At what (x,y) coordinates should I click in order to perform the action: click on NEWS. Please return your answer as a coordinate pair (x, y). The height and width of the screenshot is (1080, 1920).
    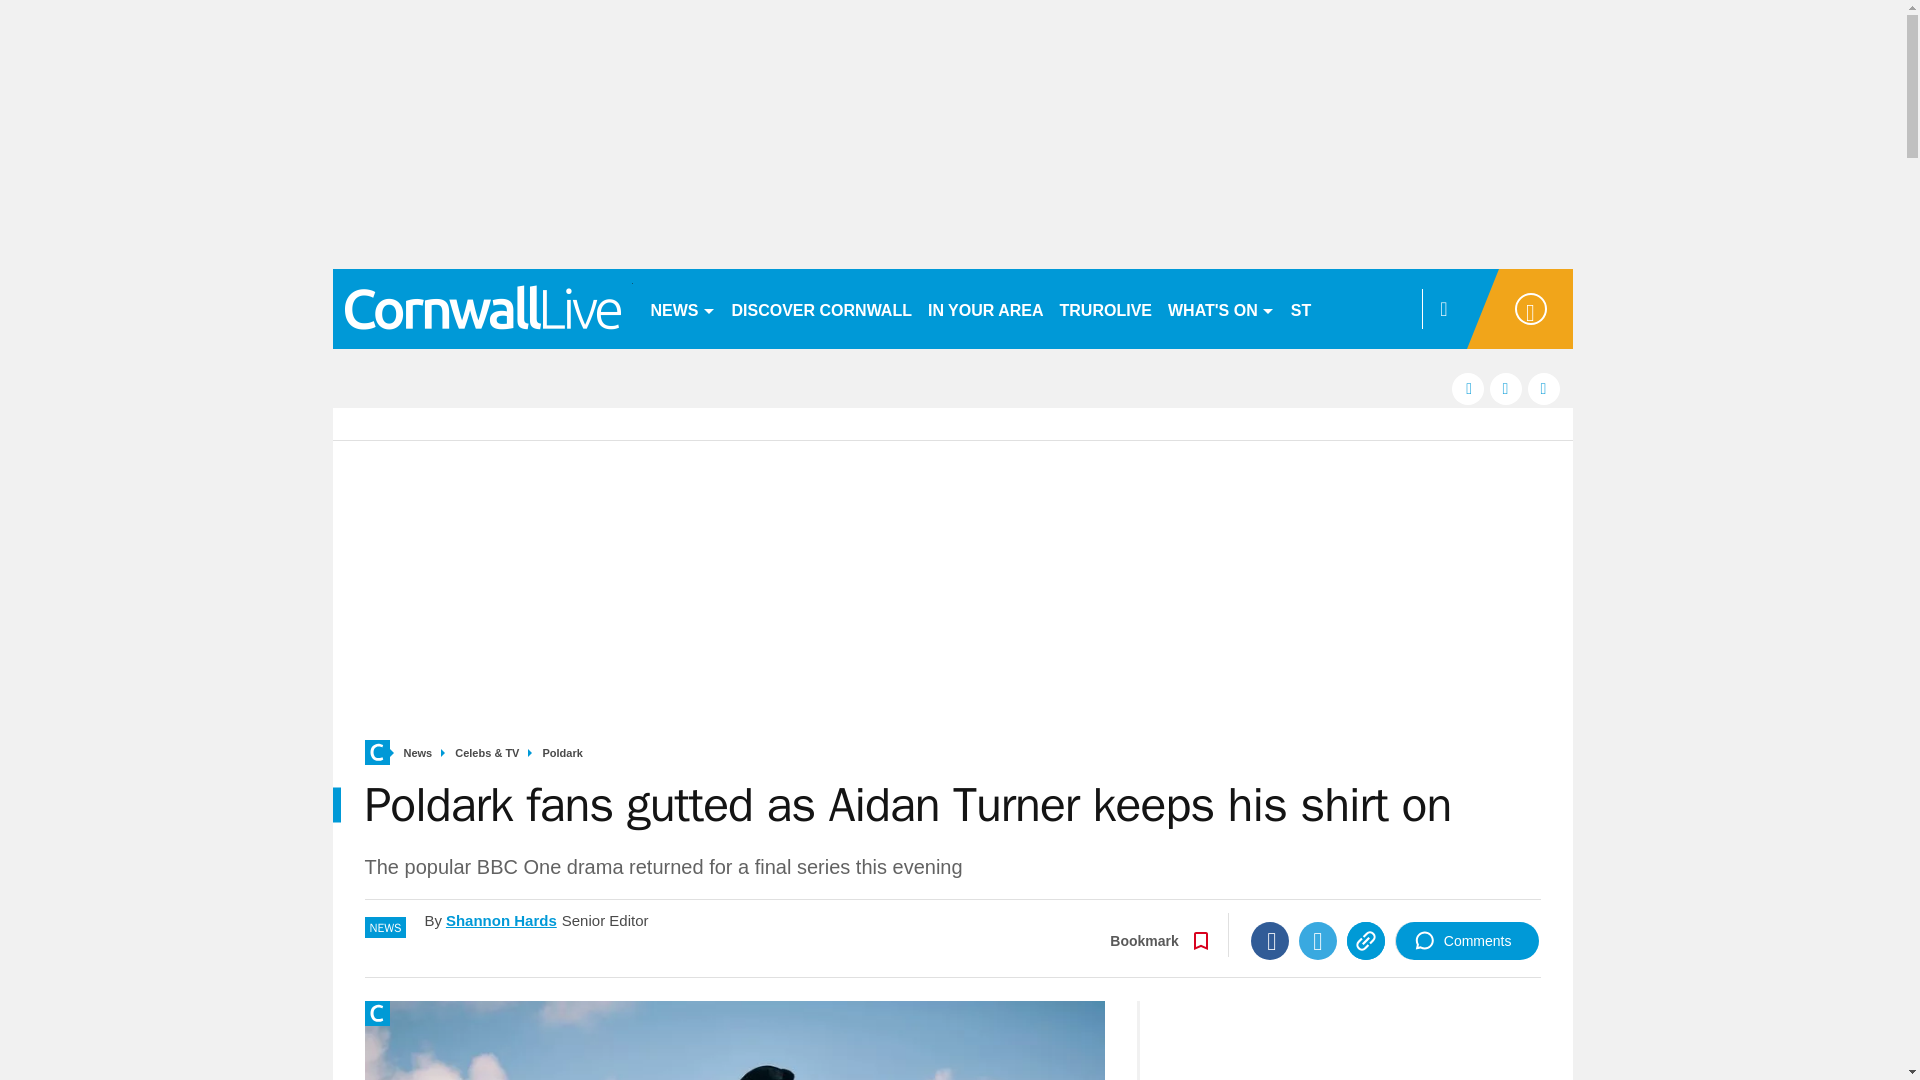
    Looking at the image, I should click on (682, 308).